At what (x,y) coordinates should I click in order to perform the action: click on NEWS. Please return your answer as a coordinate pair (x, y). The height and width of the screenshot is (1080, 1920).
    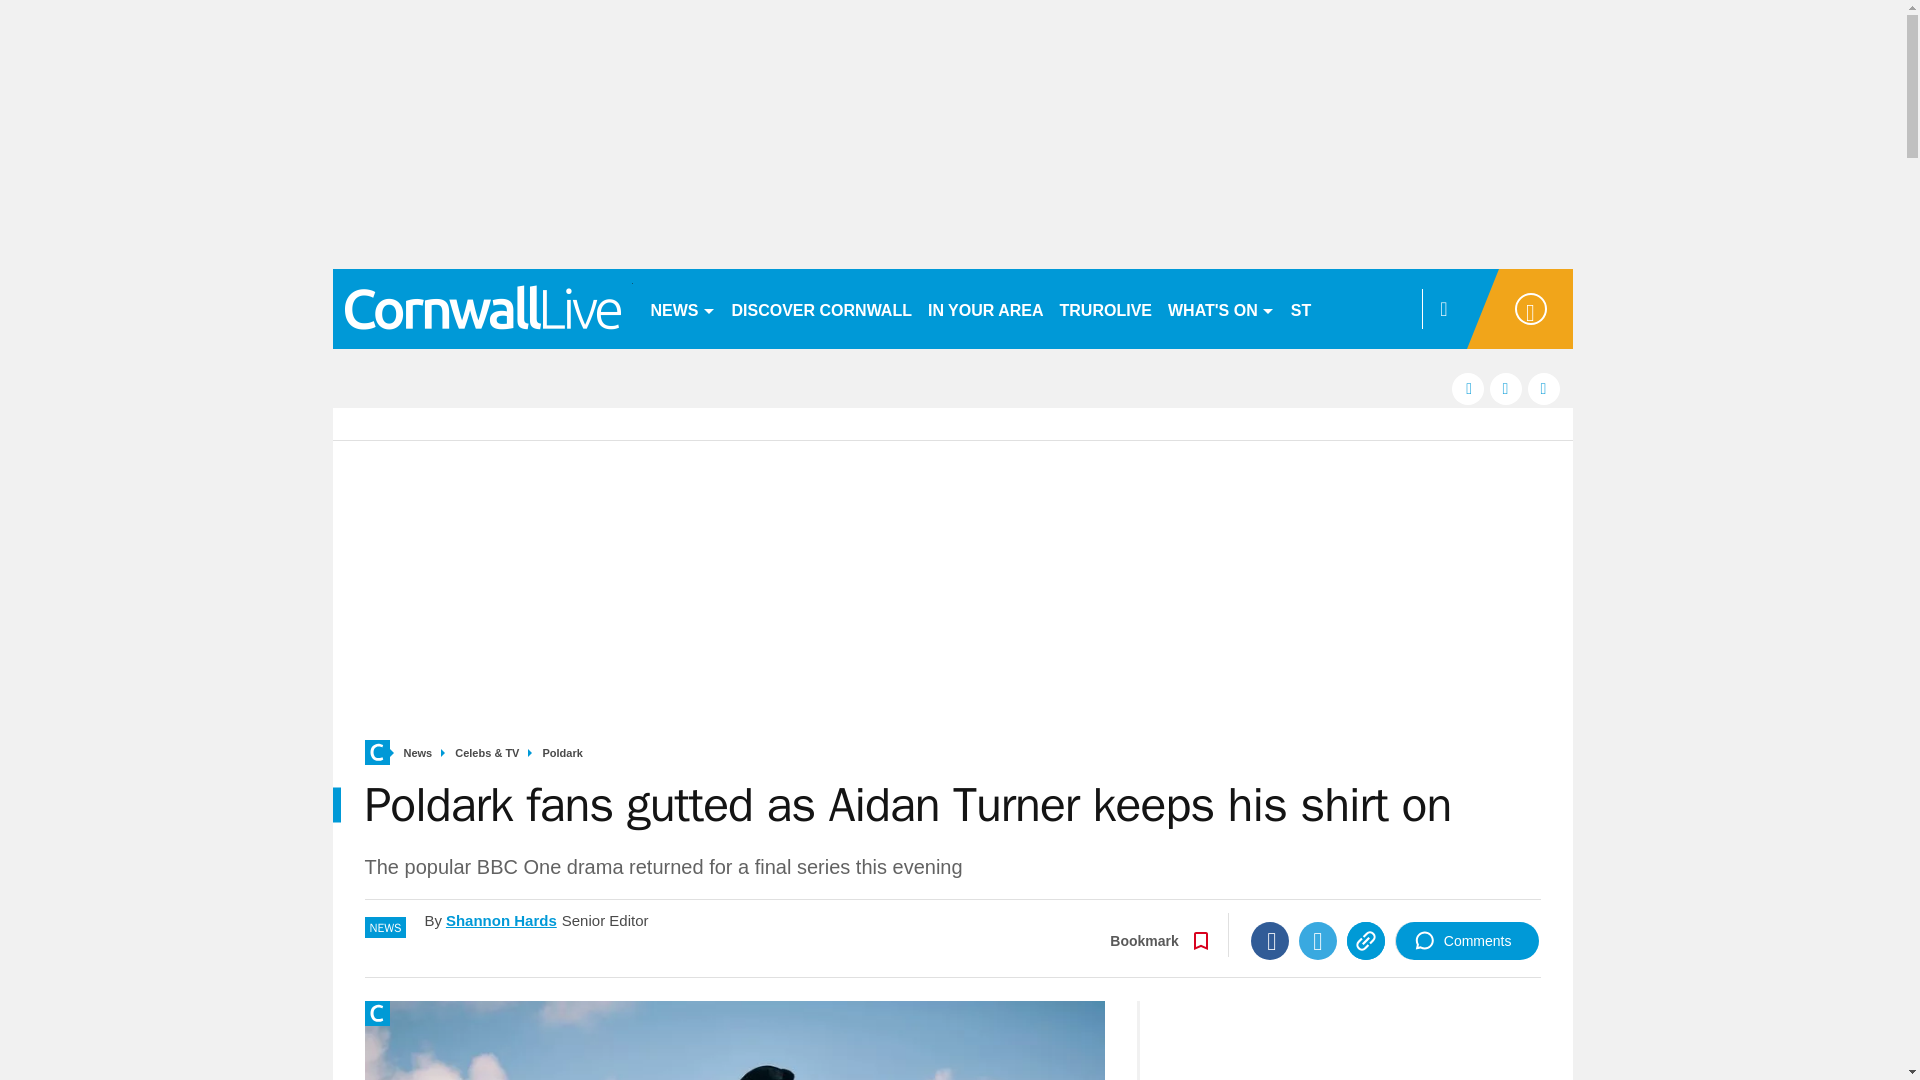
    Looking at the image, I should click on (682, 308).